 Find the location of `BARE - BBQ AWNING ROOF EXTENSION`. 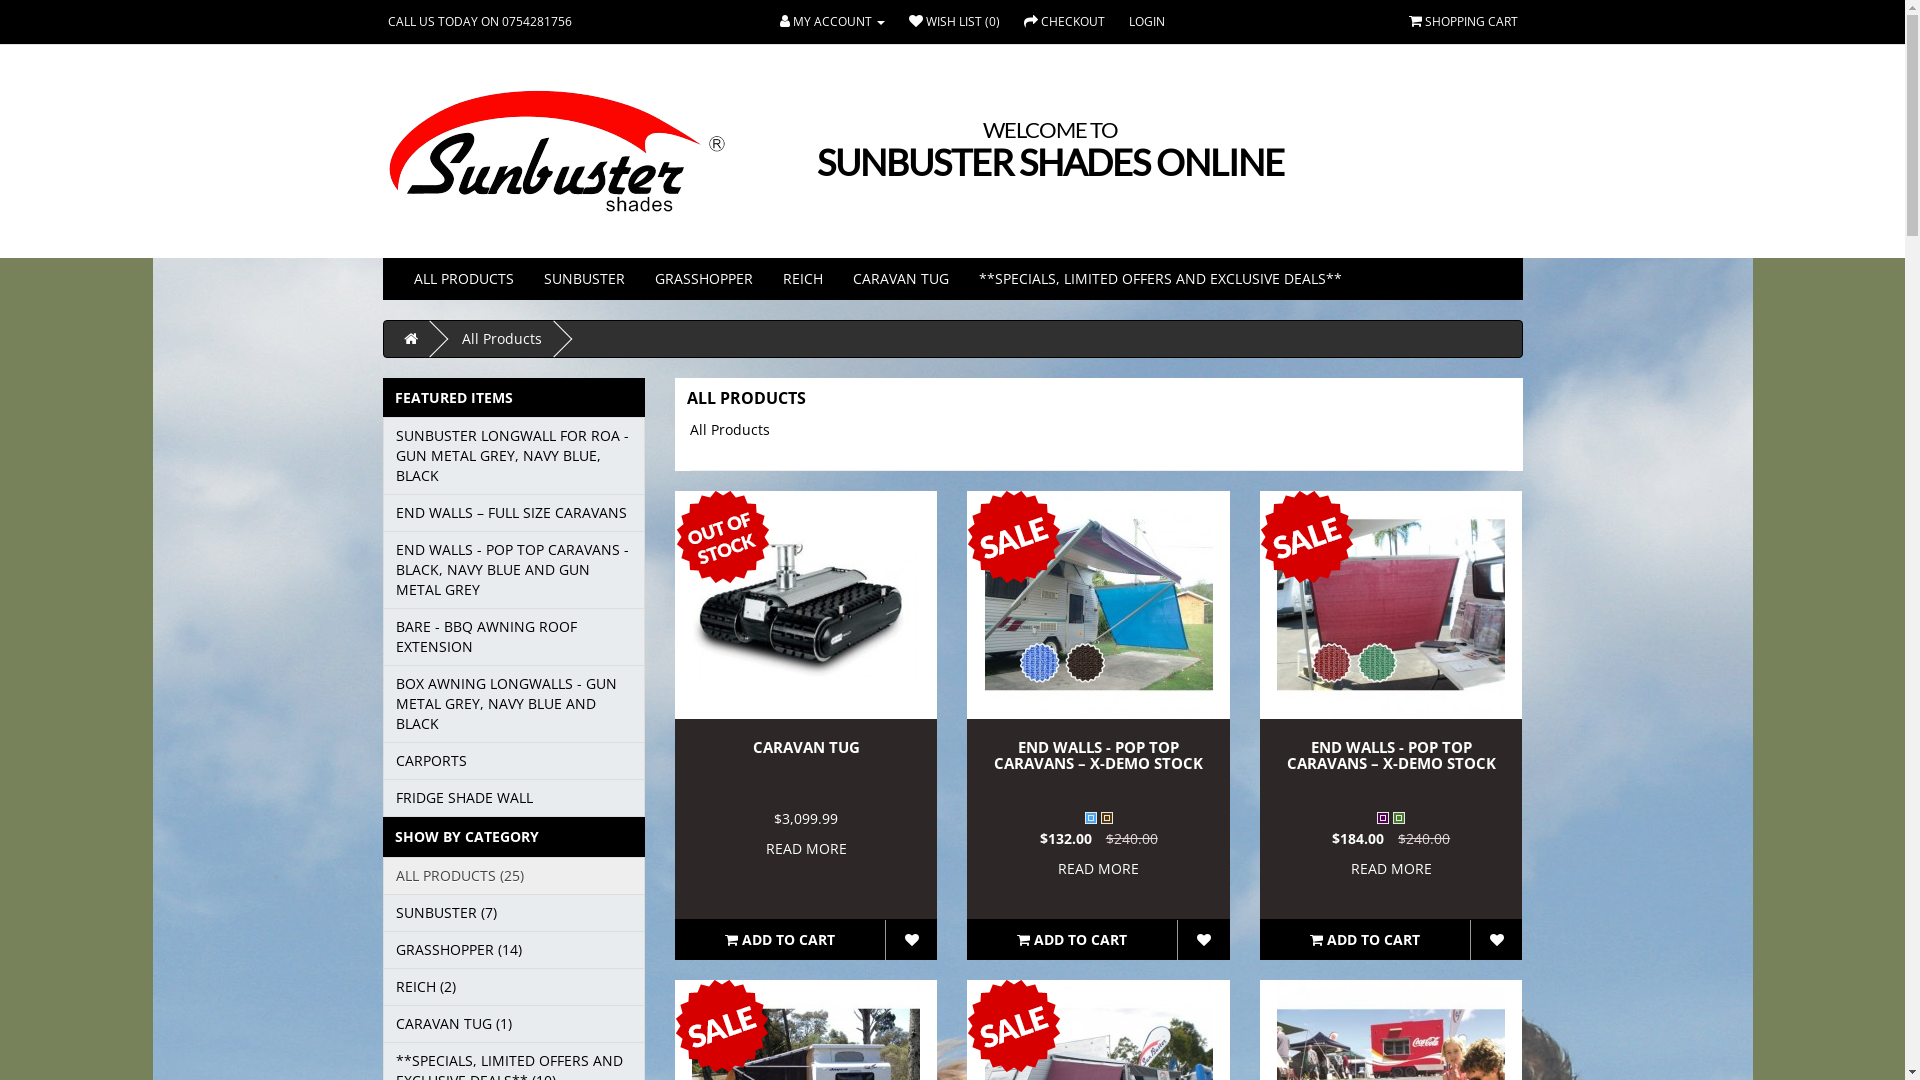

BARE - BBQ AWNING ROOF EXTENSION is located at coordinates (514, 637).